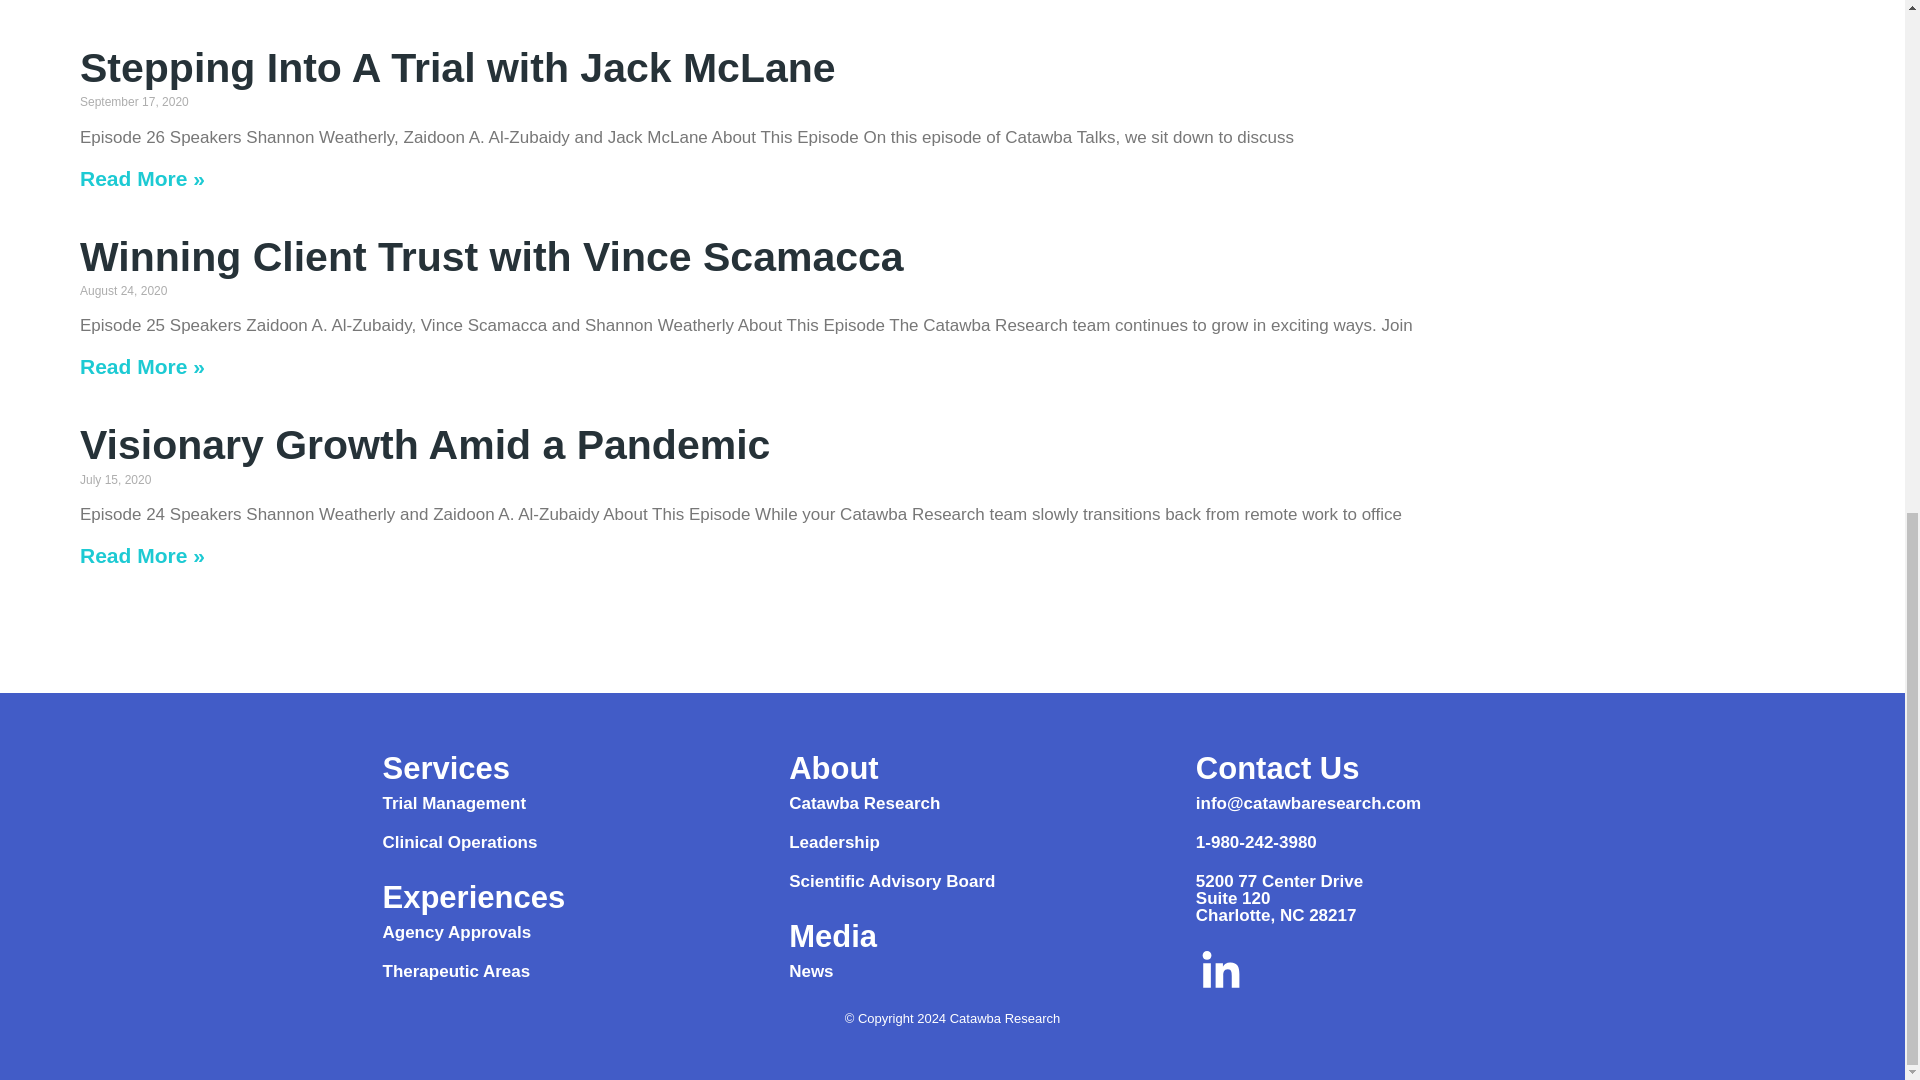 This screenshot has width=1920, height=1080. Describe the element at coordinates (460, 842) in the screenshot. I see `Clinical Operations` at that location.